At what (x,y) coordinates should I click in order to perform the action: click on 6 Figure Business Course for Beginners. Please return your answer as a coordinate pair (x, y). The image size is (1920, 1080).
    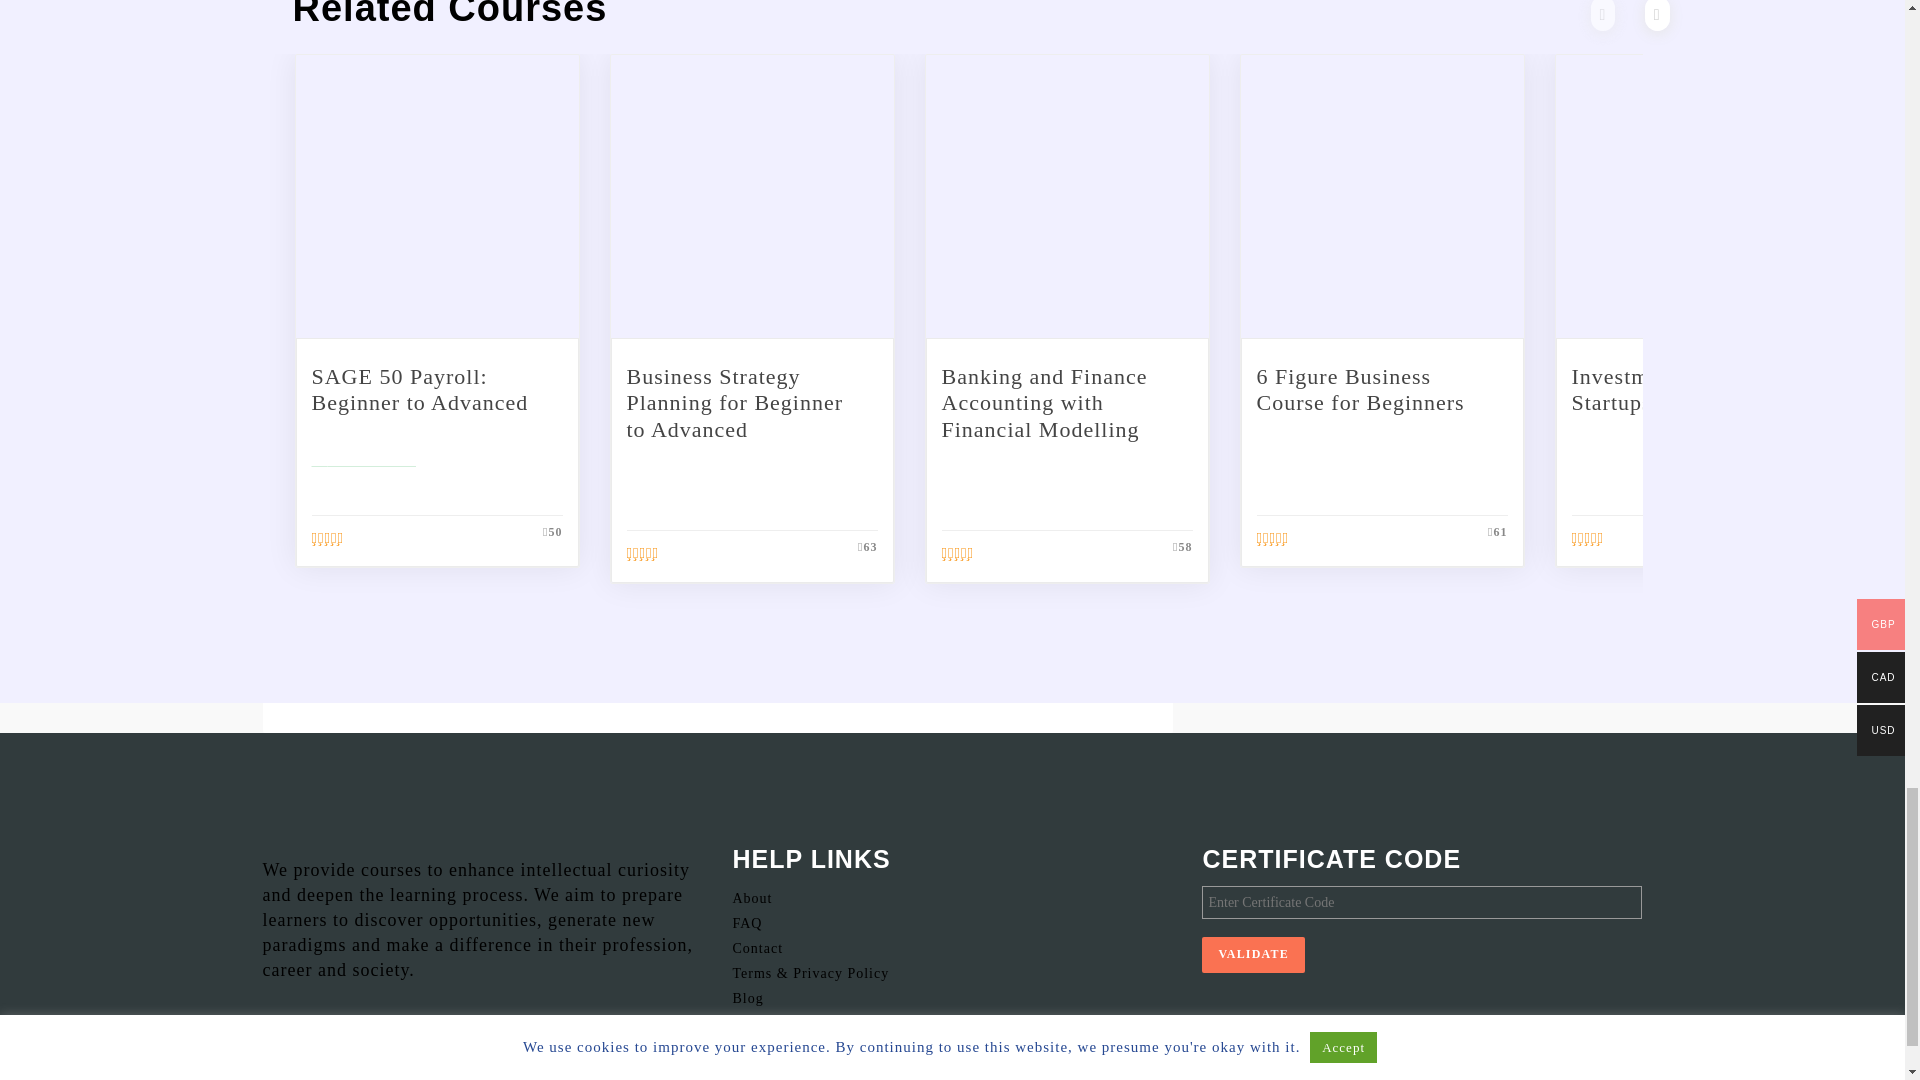
    Looking at the image, I should click on (1359, 388).